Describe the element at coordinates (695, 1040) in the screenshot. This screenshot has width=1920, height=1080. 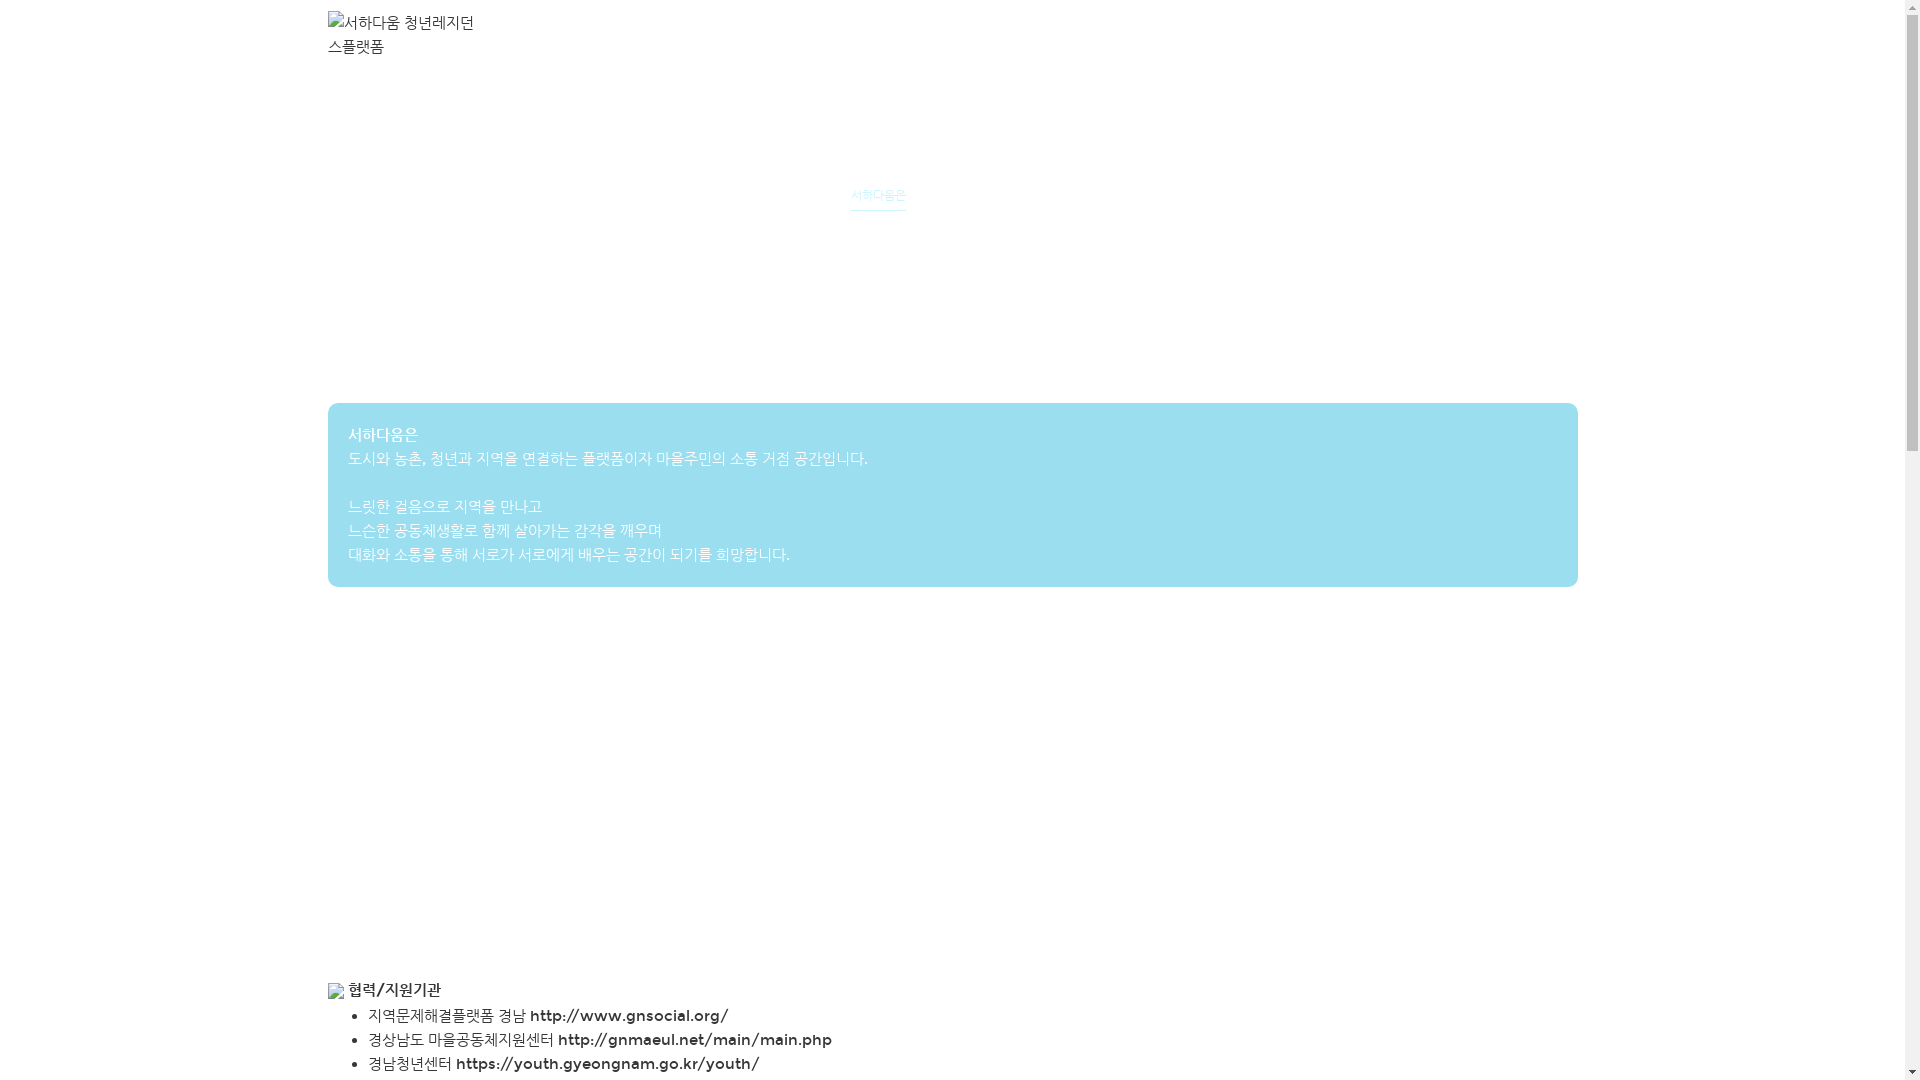
I see `http://gnmaeul.net/main/main.php` at that location.